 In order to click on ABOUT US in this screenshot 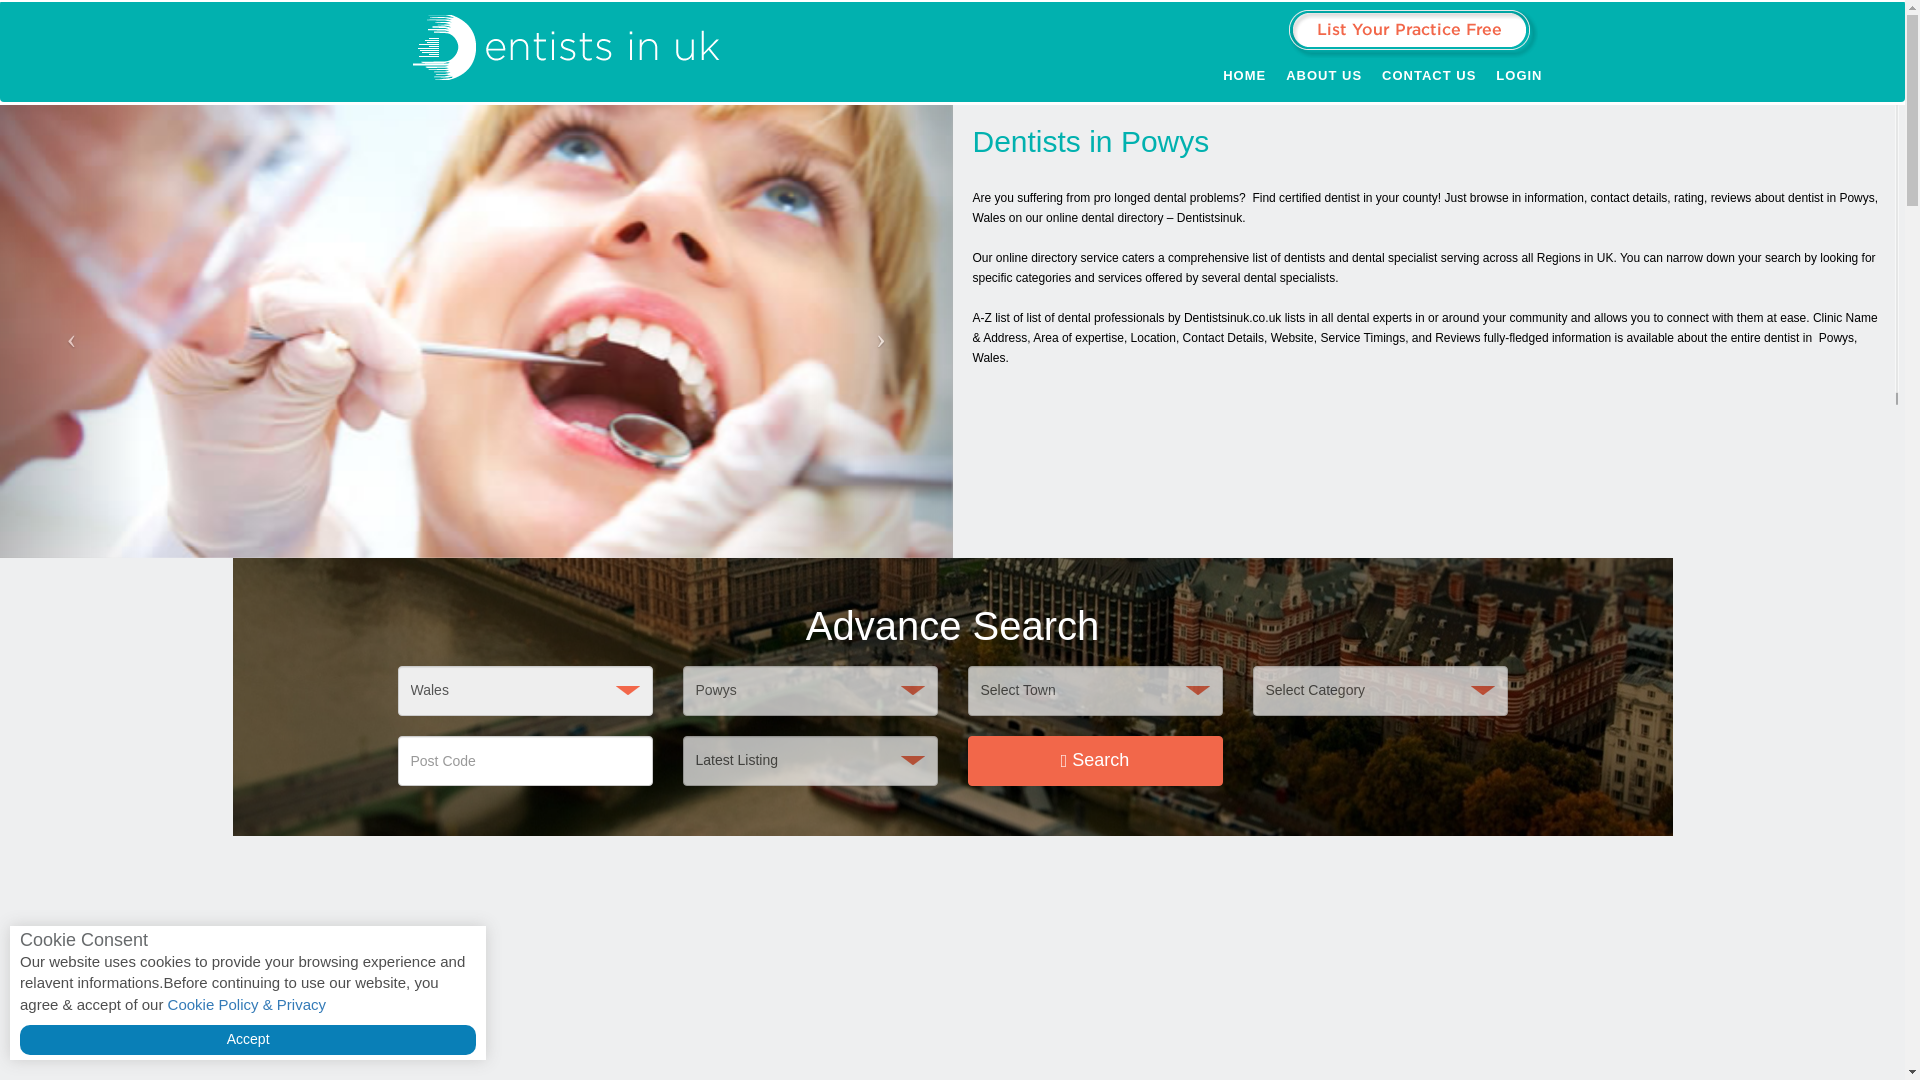, I will do `click(1324, 80)`.